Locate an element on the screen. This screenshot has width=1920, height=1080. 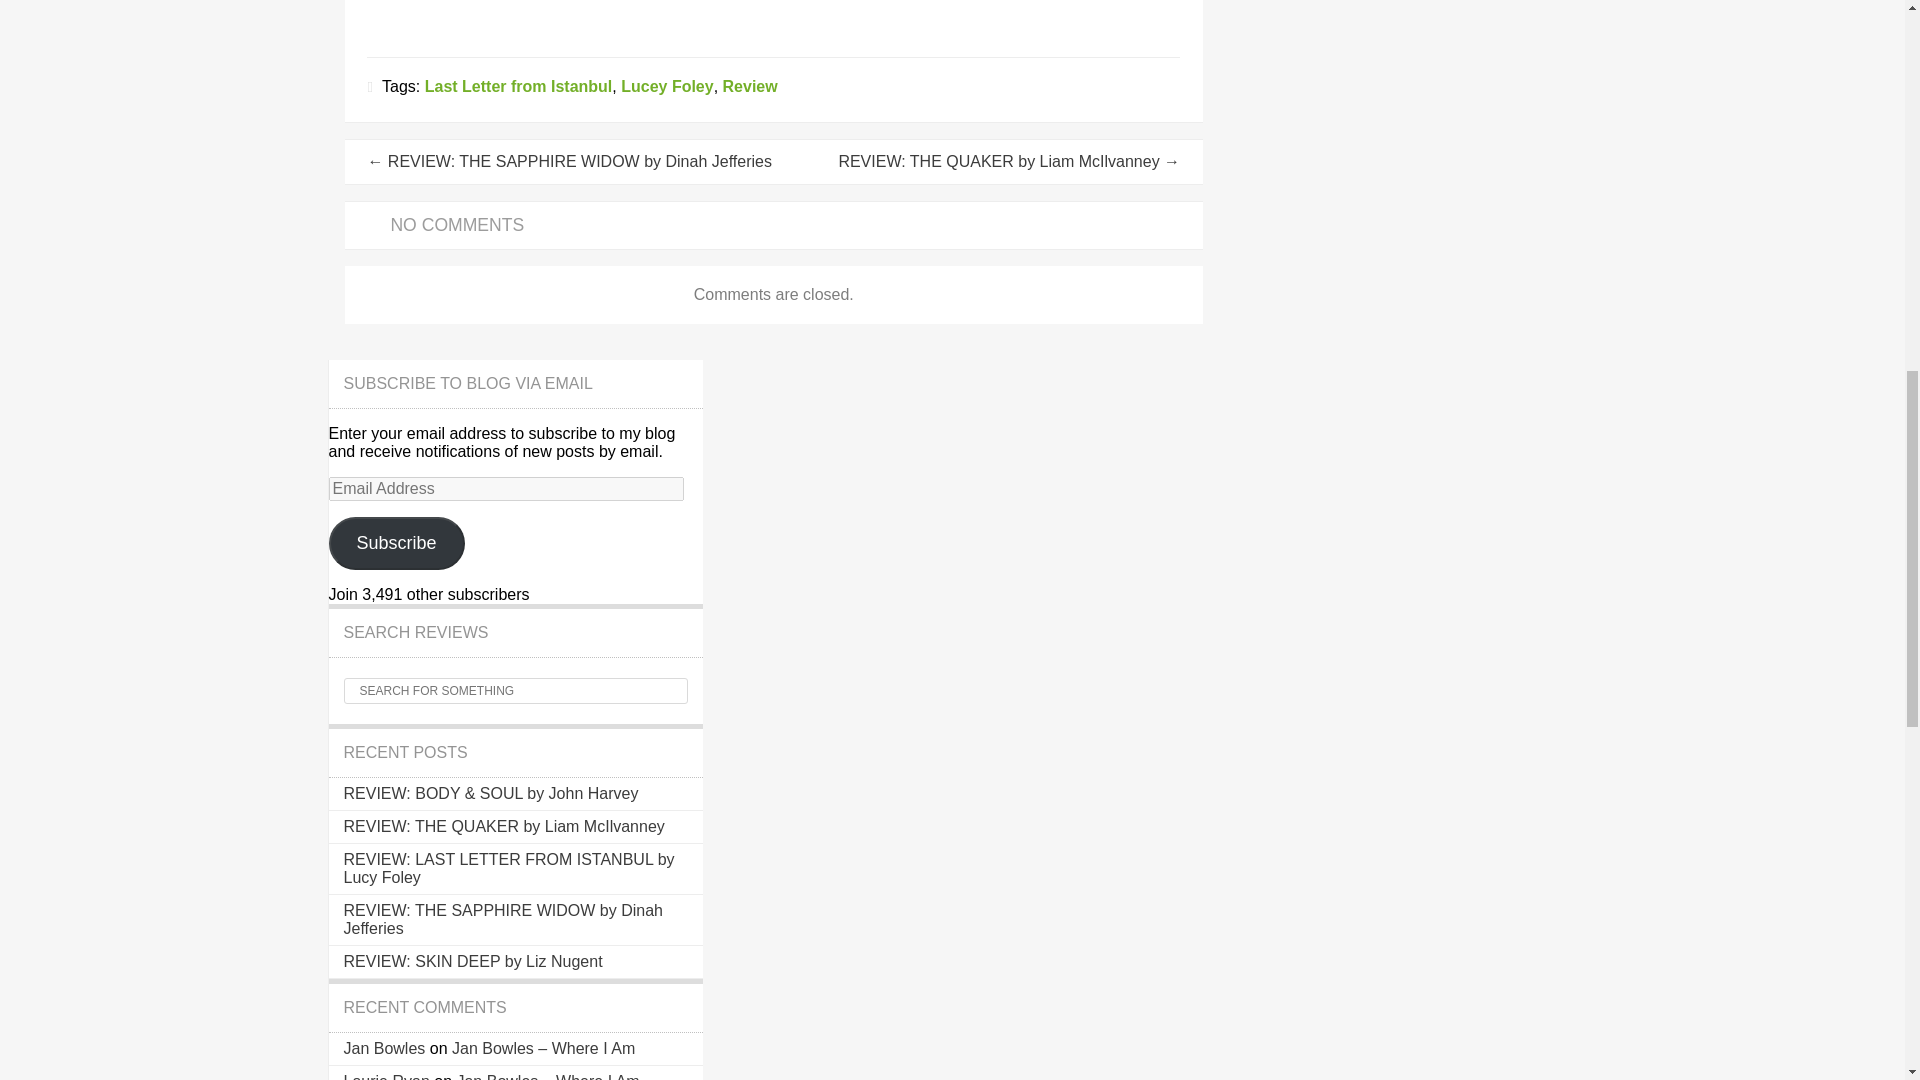
Laurie Ryan is located at coordinates (386, 1076).